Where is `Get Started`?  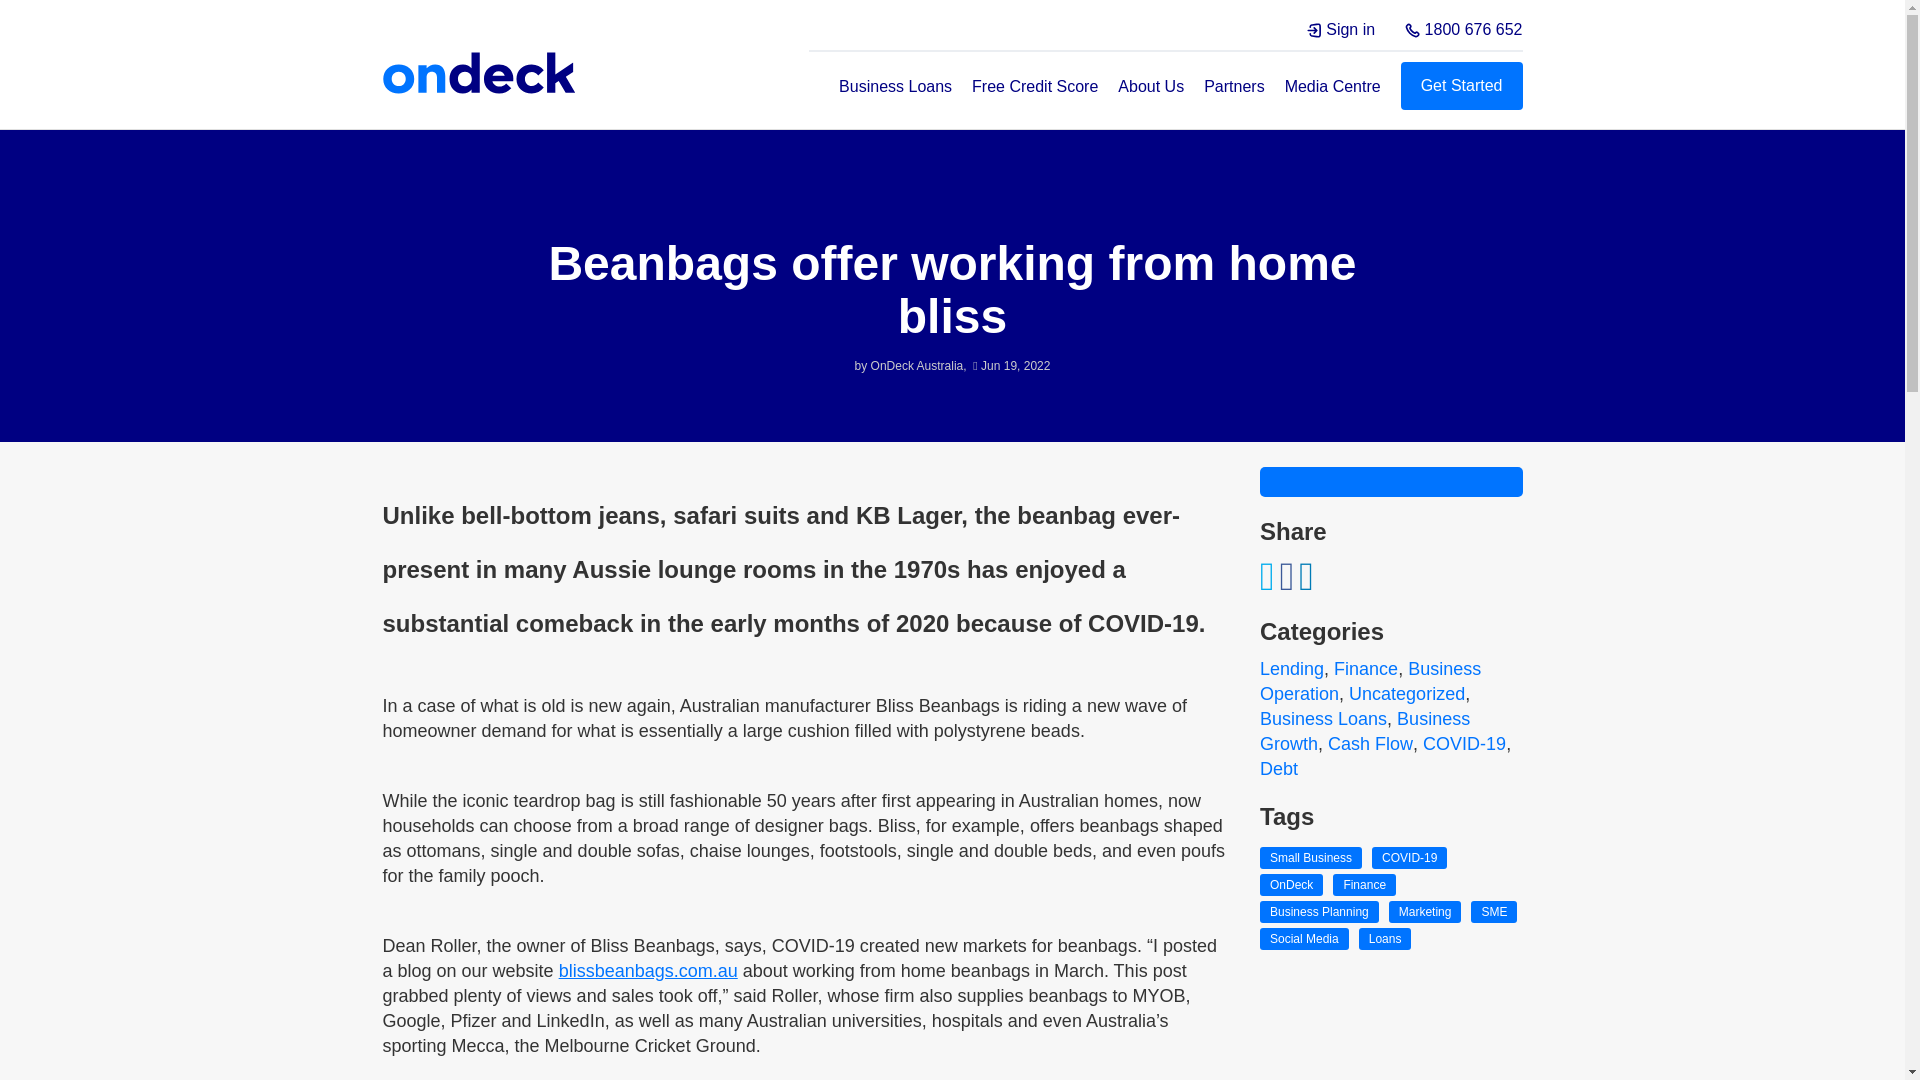 Get Started is located at coordinates (1462, 86).